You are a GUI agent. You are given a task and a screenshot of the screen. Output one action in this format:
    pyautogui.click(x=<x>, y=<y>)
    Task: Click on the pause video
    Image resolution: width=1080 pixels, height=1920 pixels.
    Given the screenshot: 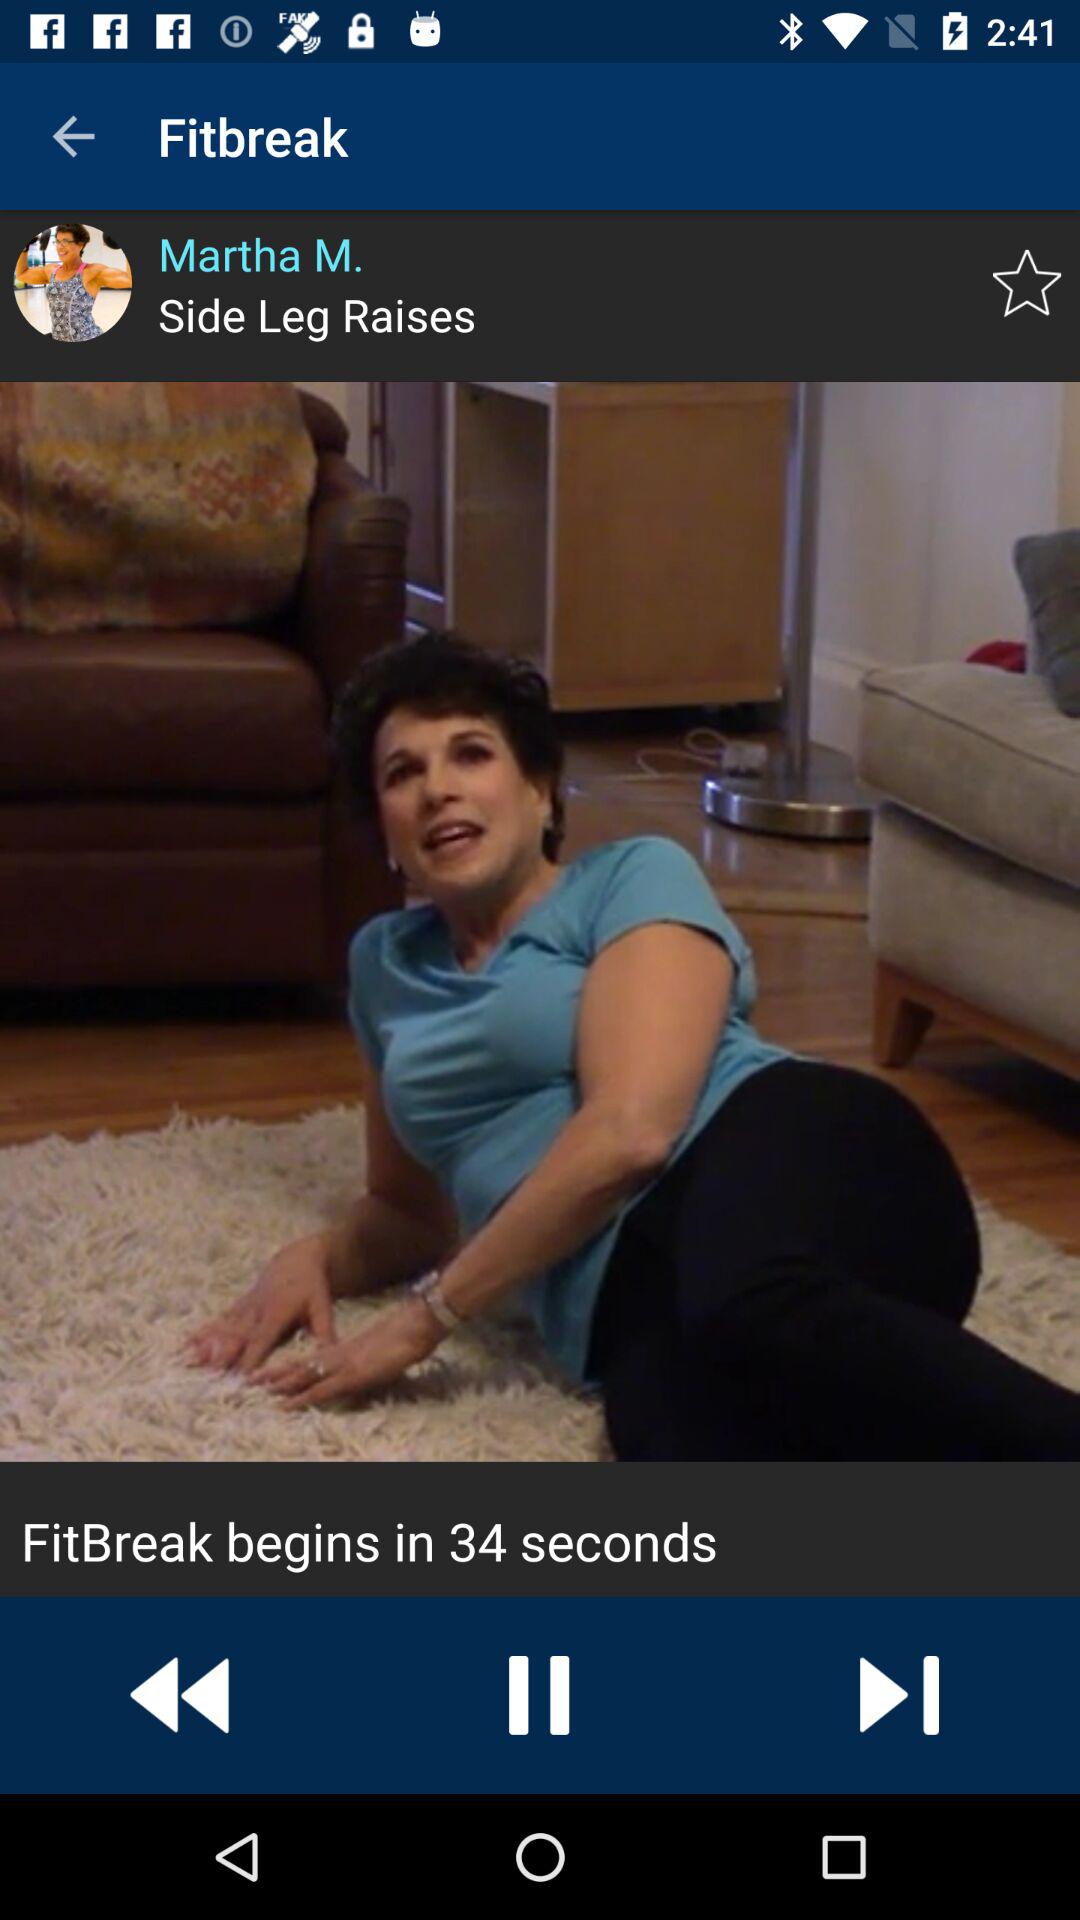 What is the action you would take?
    pyautogui.click(x=540, y=1695)
    